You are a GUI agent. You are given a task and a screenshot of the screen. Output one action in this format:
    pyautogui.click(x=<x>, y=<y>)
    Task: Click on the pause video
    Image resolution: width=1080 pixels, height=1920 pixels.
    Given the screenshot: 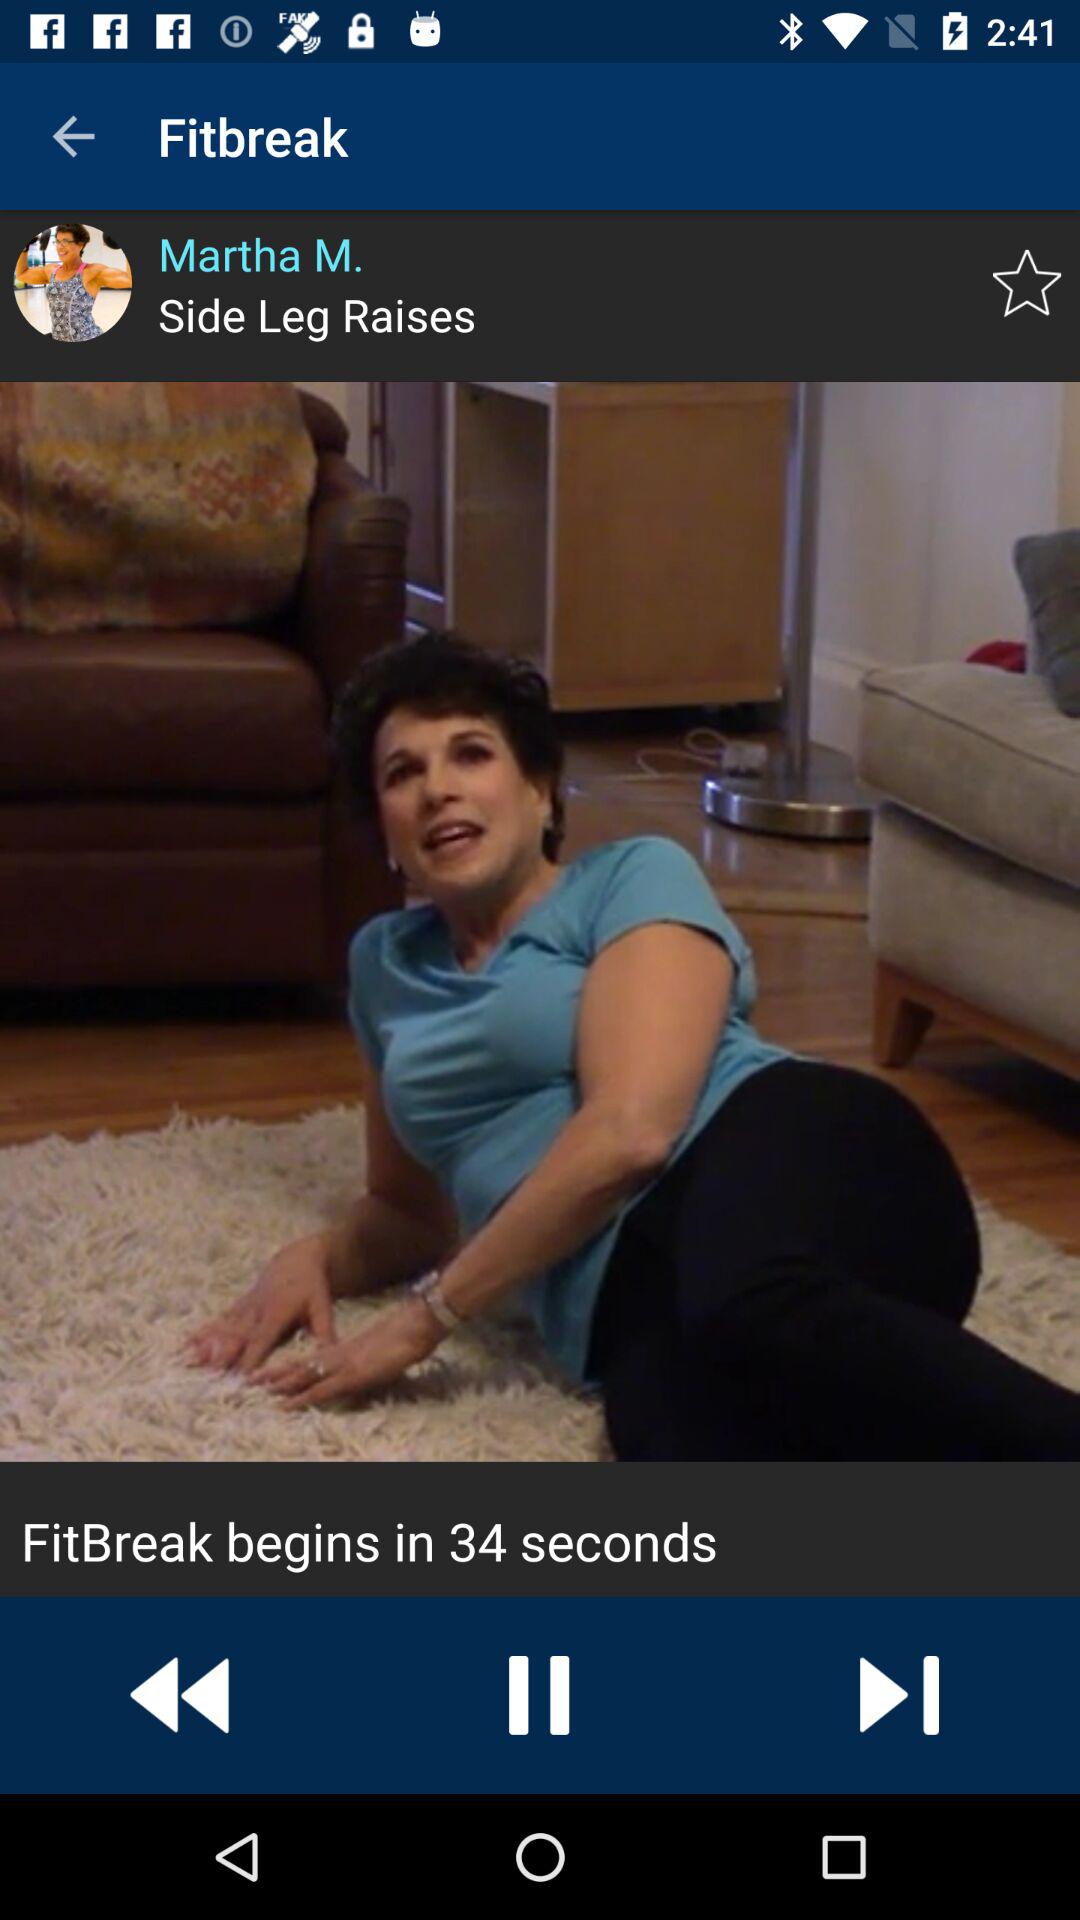 What is the action you would take?
    pyautogui.click(x=540, y=1695)
    